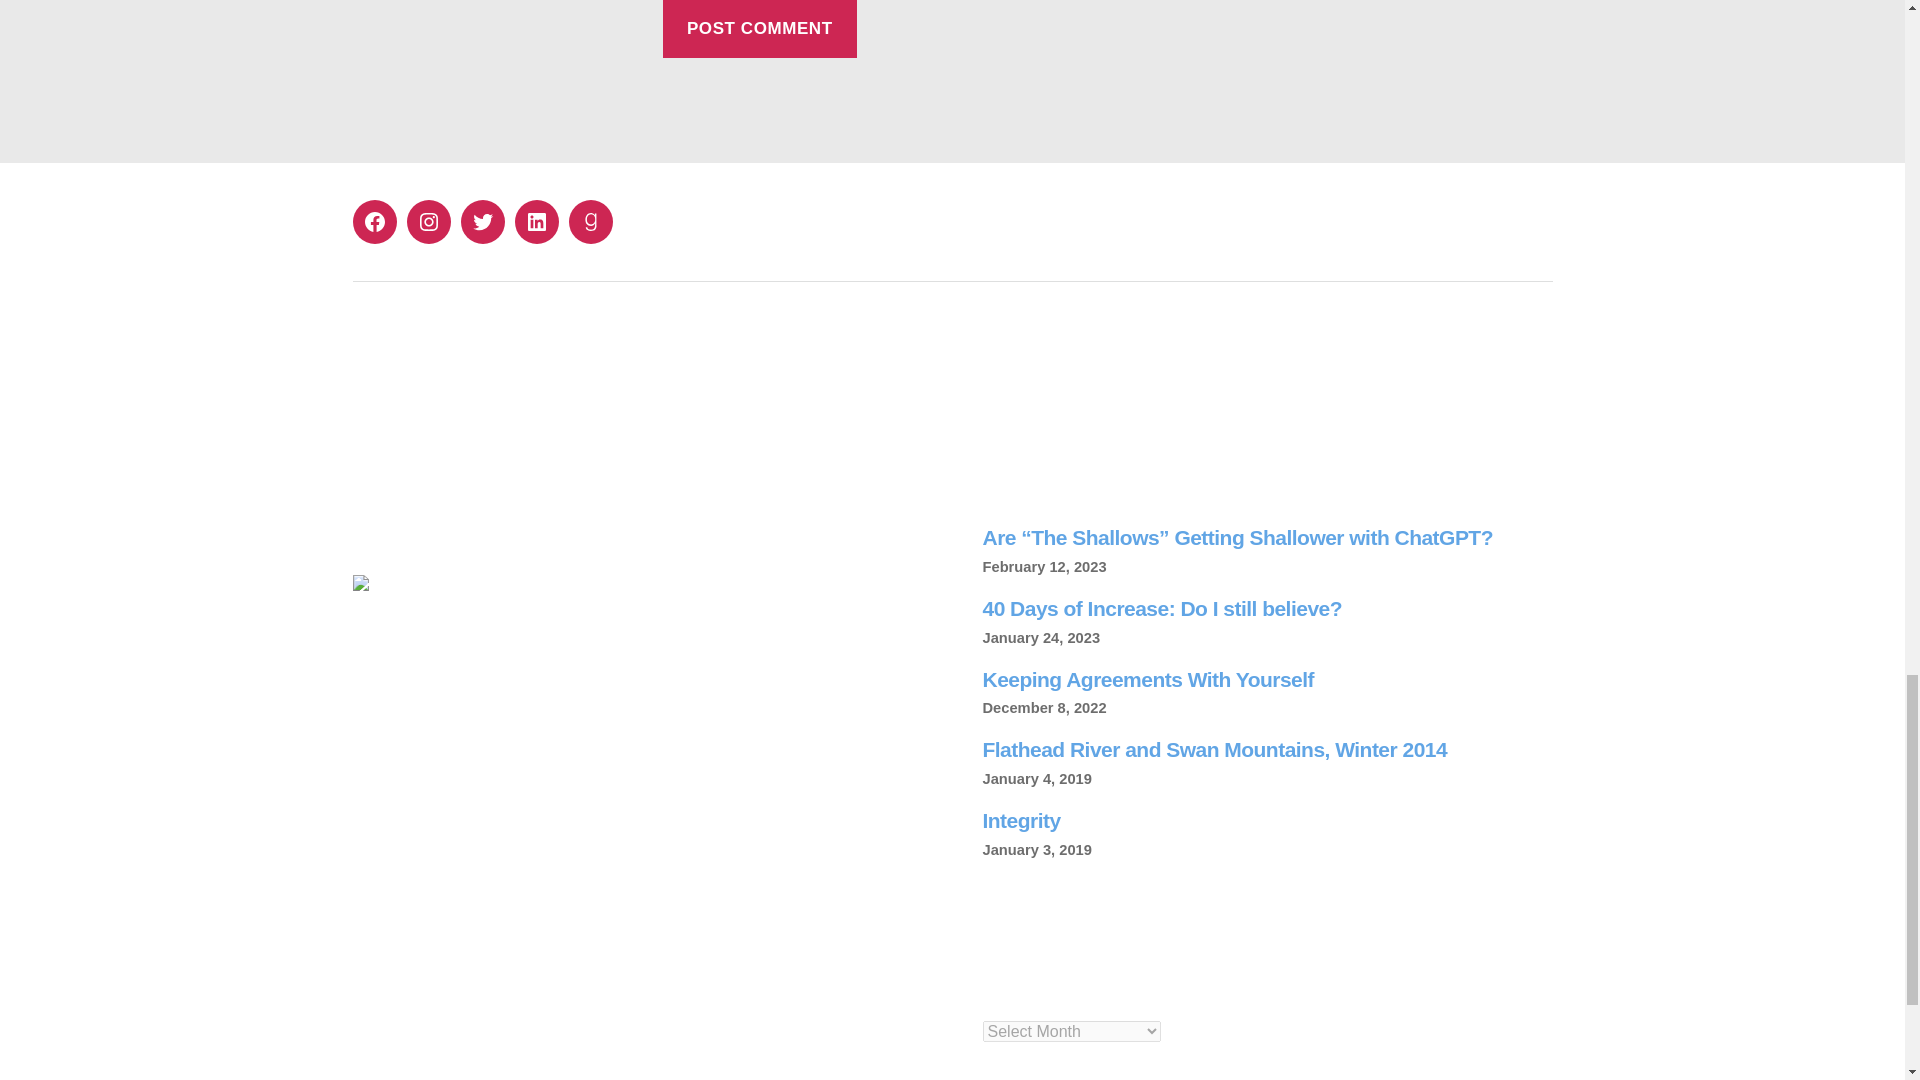 The width and height of the screenshot is (1920, 1080). Describe the element at coordinates (1214, 749) in the screenshot. I see `Flathead River and Swan Mountains, Winter 2014` at that location.